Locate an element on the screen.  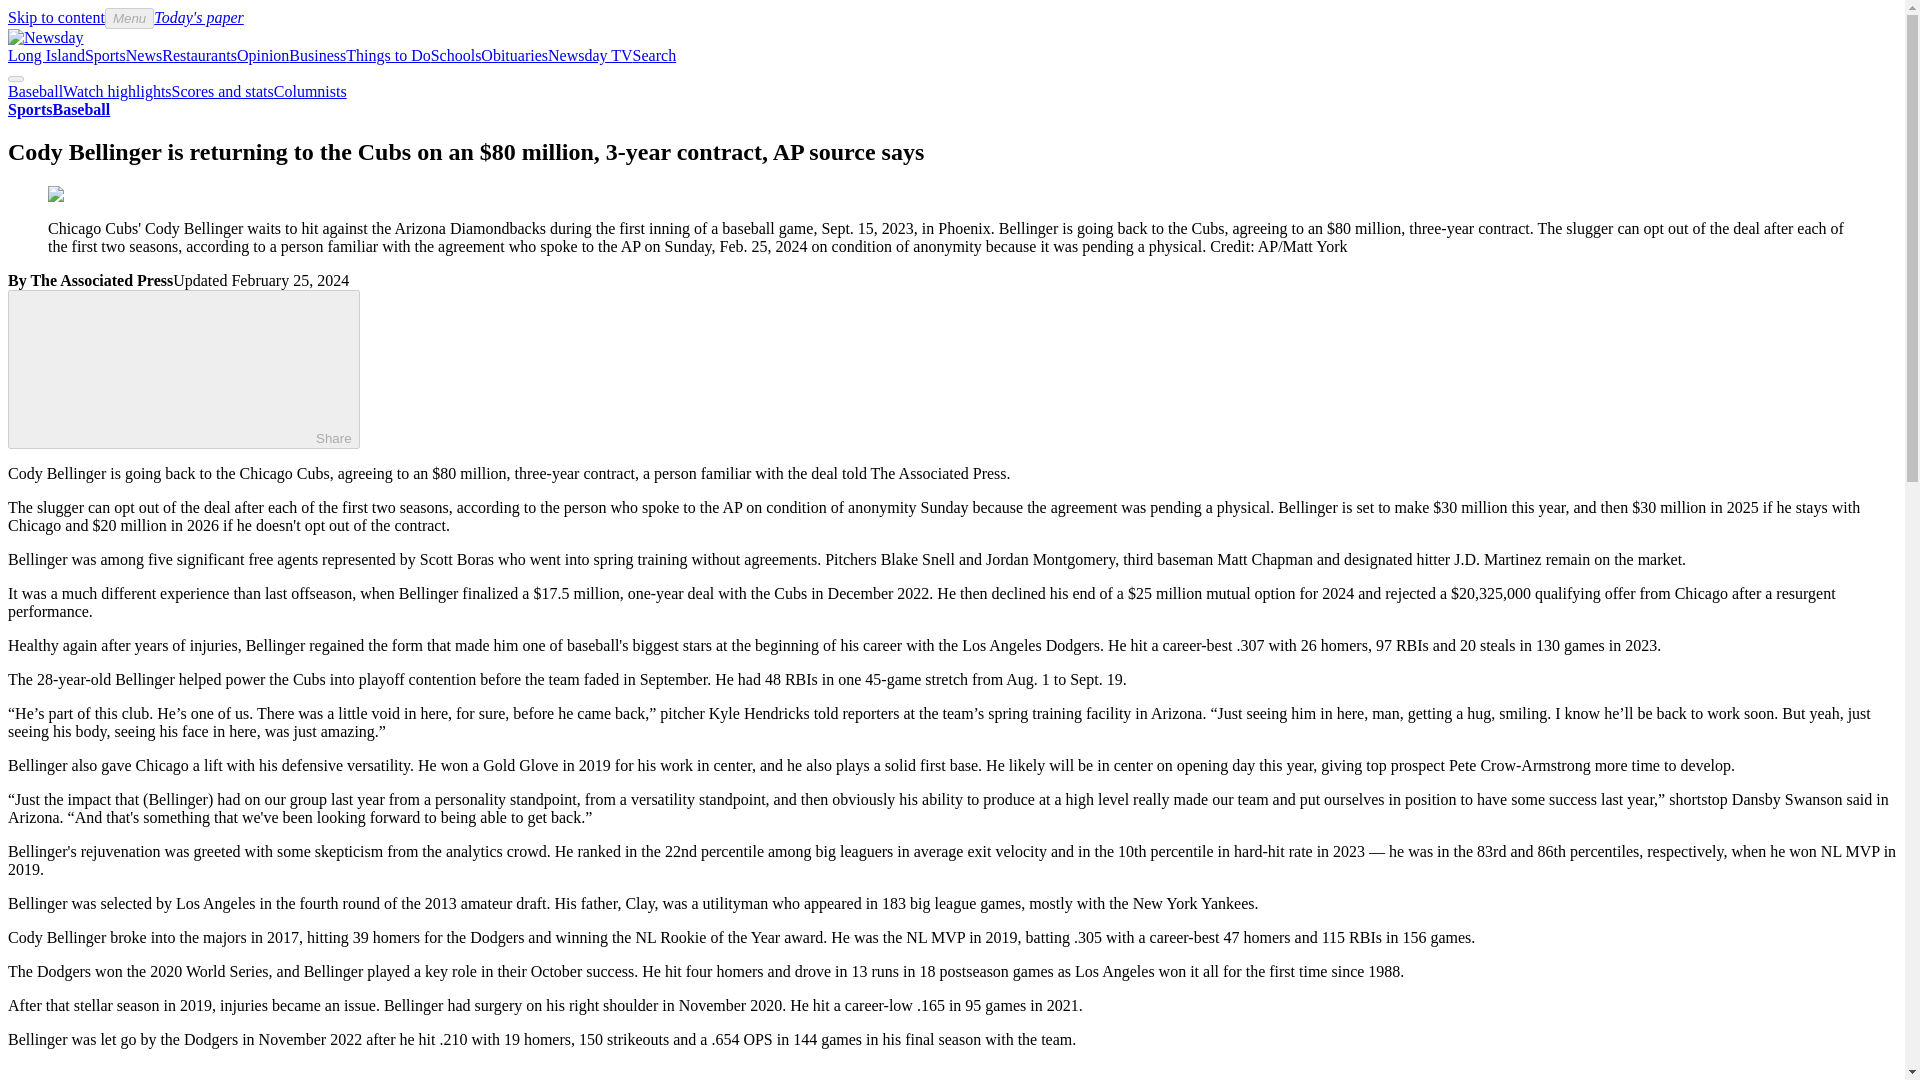
Baseball is located at coordinates (35, 92).